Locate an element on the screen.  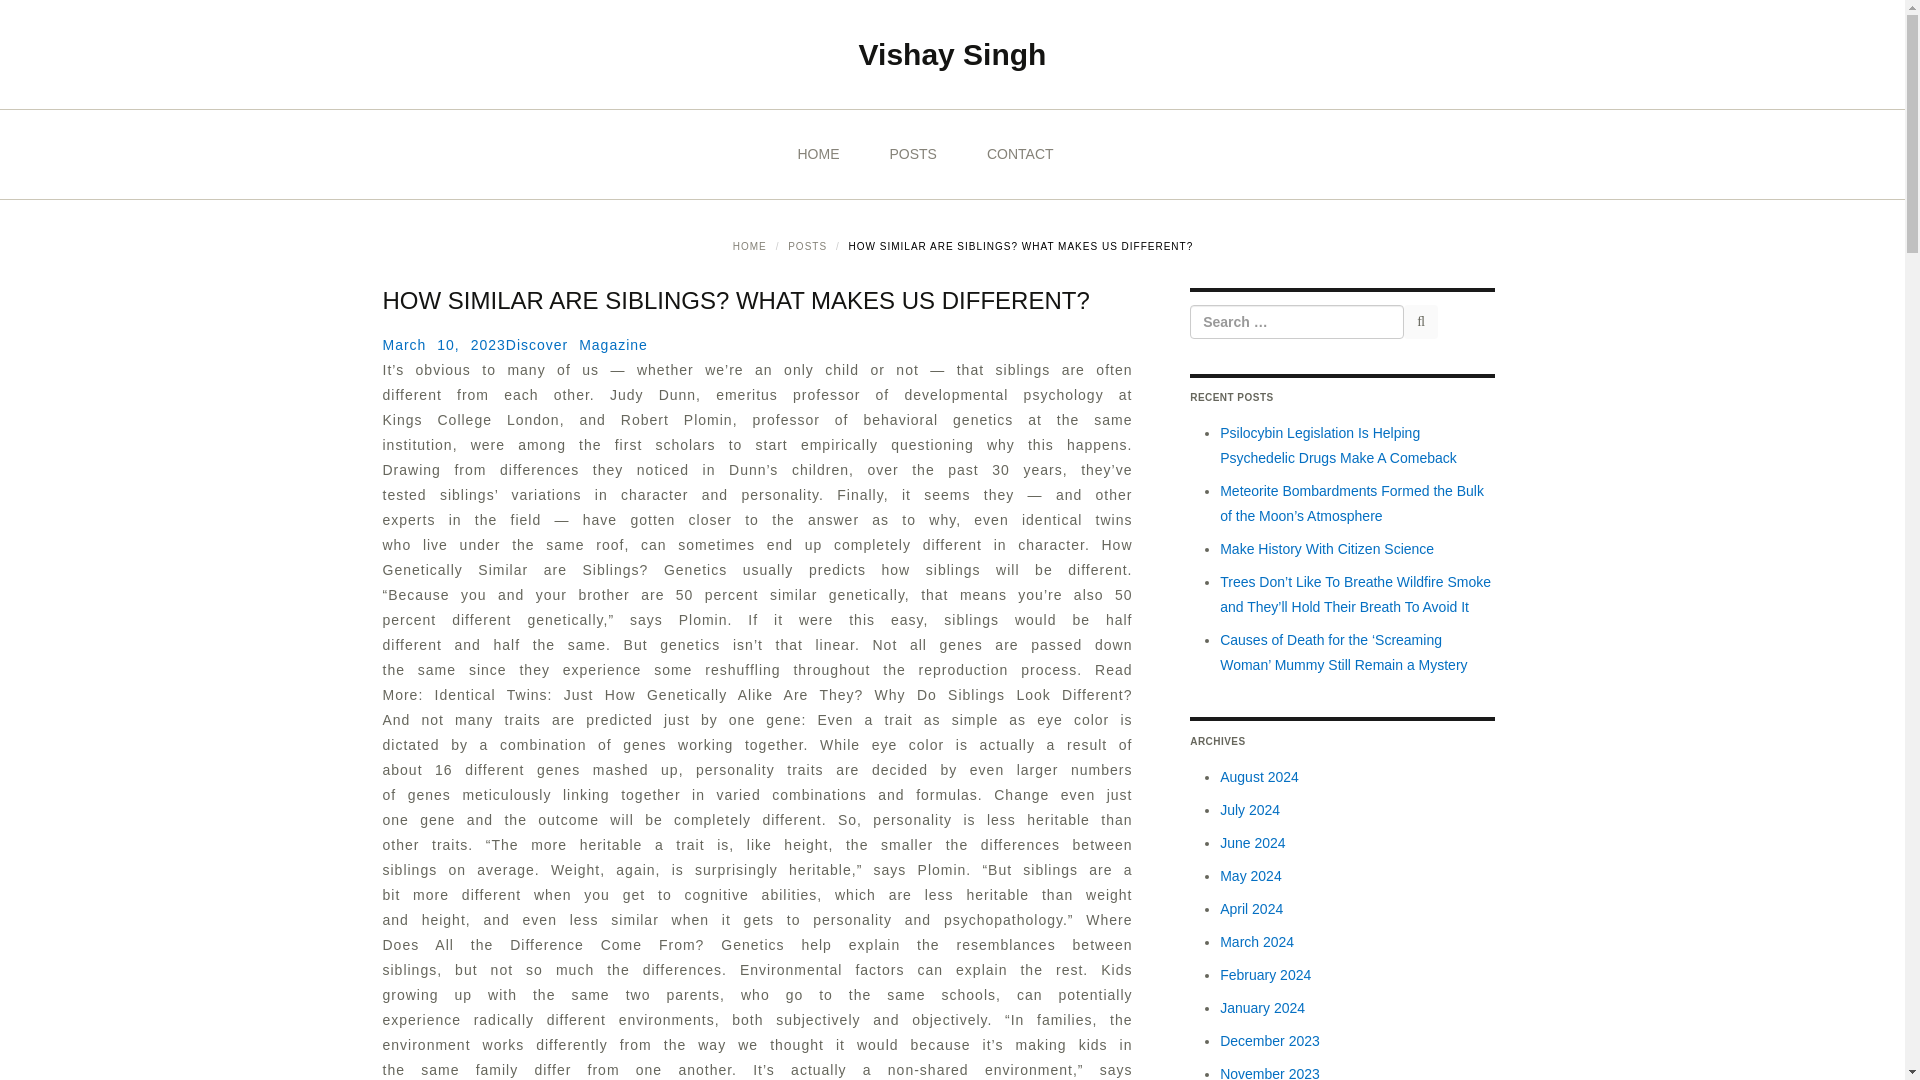
August 2024 is located at coordinates (1259, 776).